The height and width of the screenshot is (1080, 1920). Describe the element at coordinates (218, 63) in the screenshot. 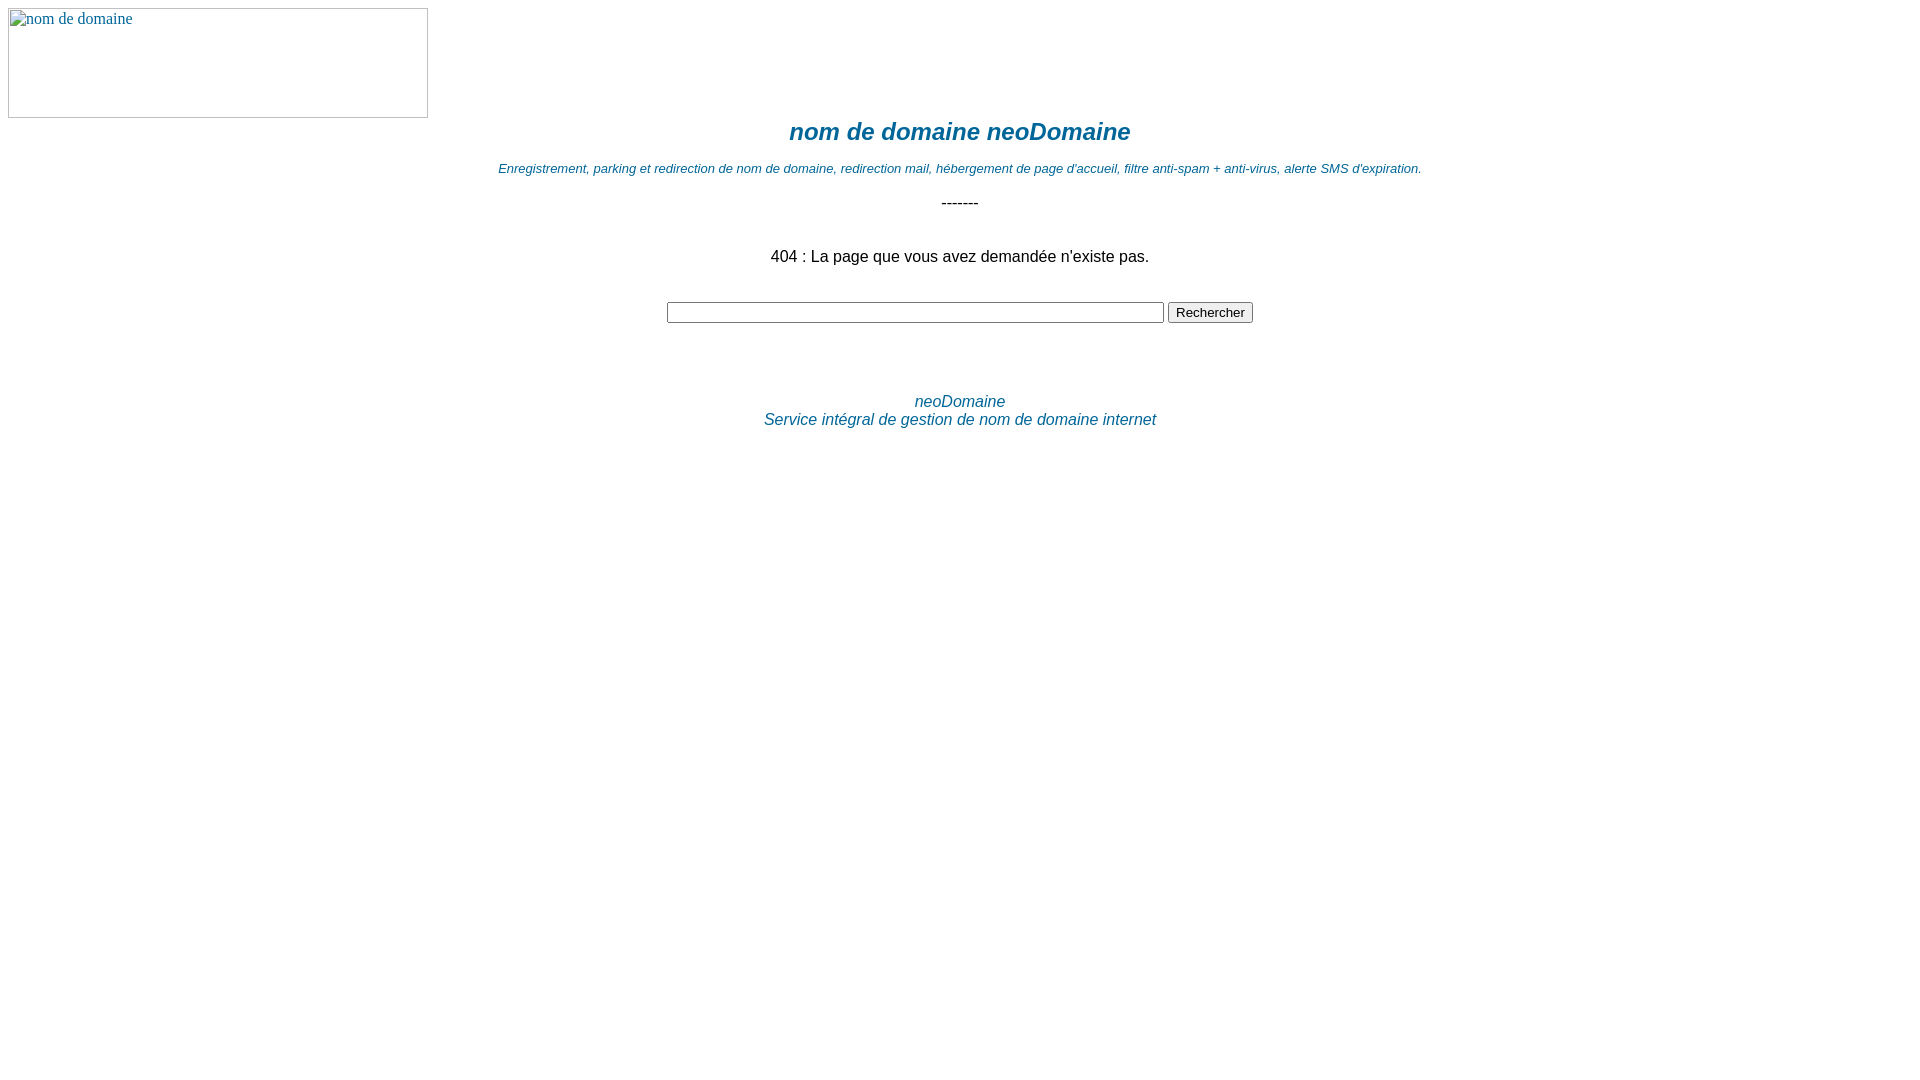

I see `nom de domaine` at that location.